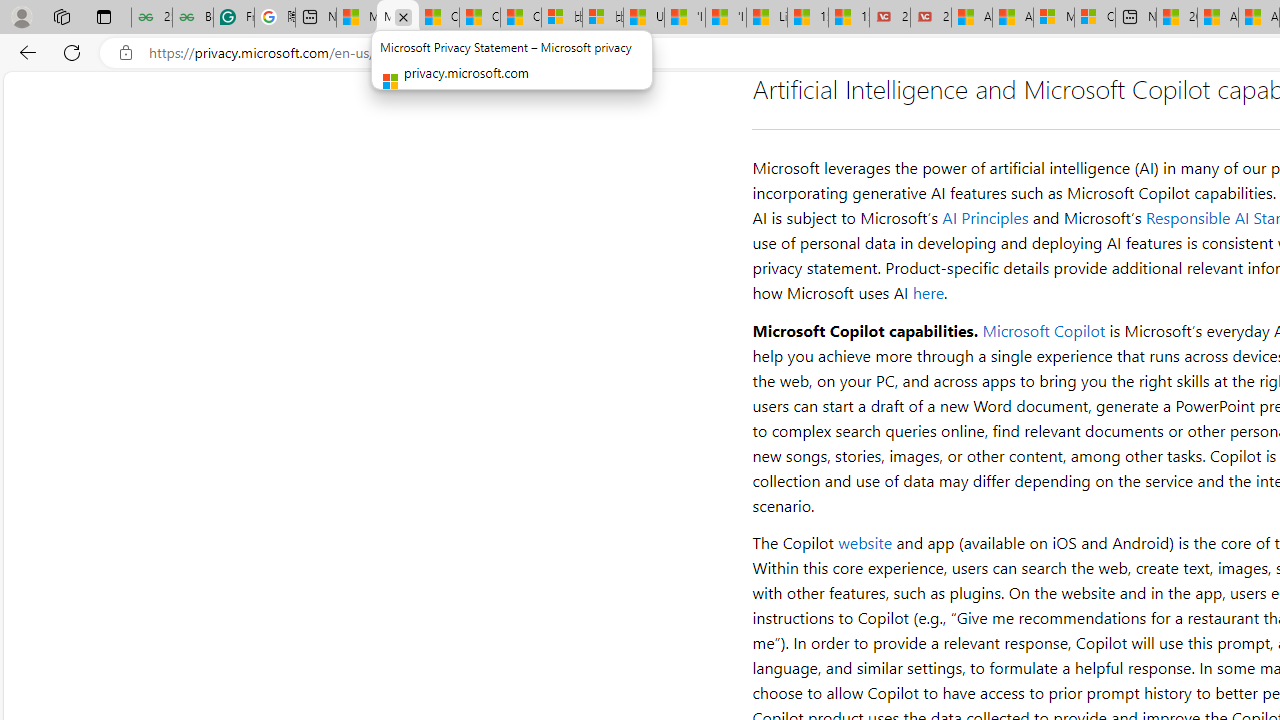 The image size is (1280, 720). Describe the element at coordinates (1176, 18) in the screenshot. I see `20 Ways to Boost Your Protein Intake at Every Meal` at that location.